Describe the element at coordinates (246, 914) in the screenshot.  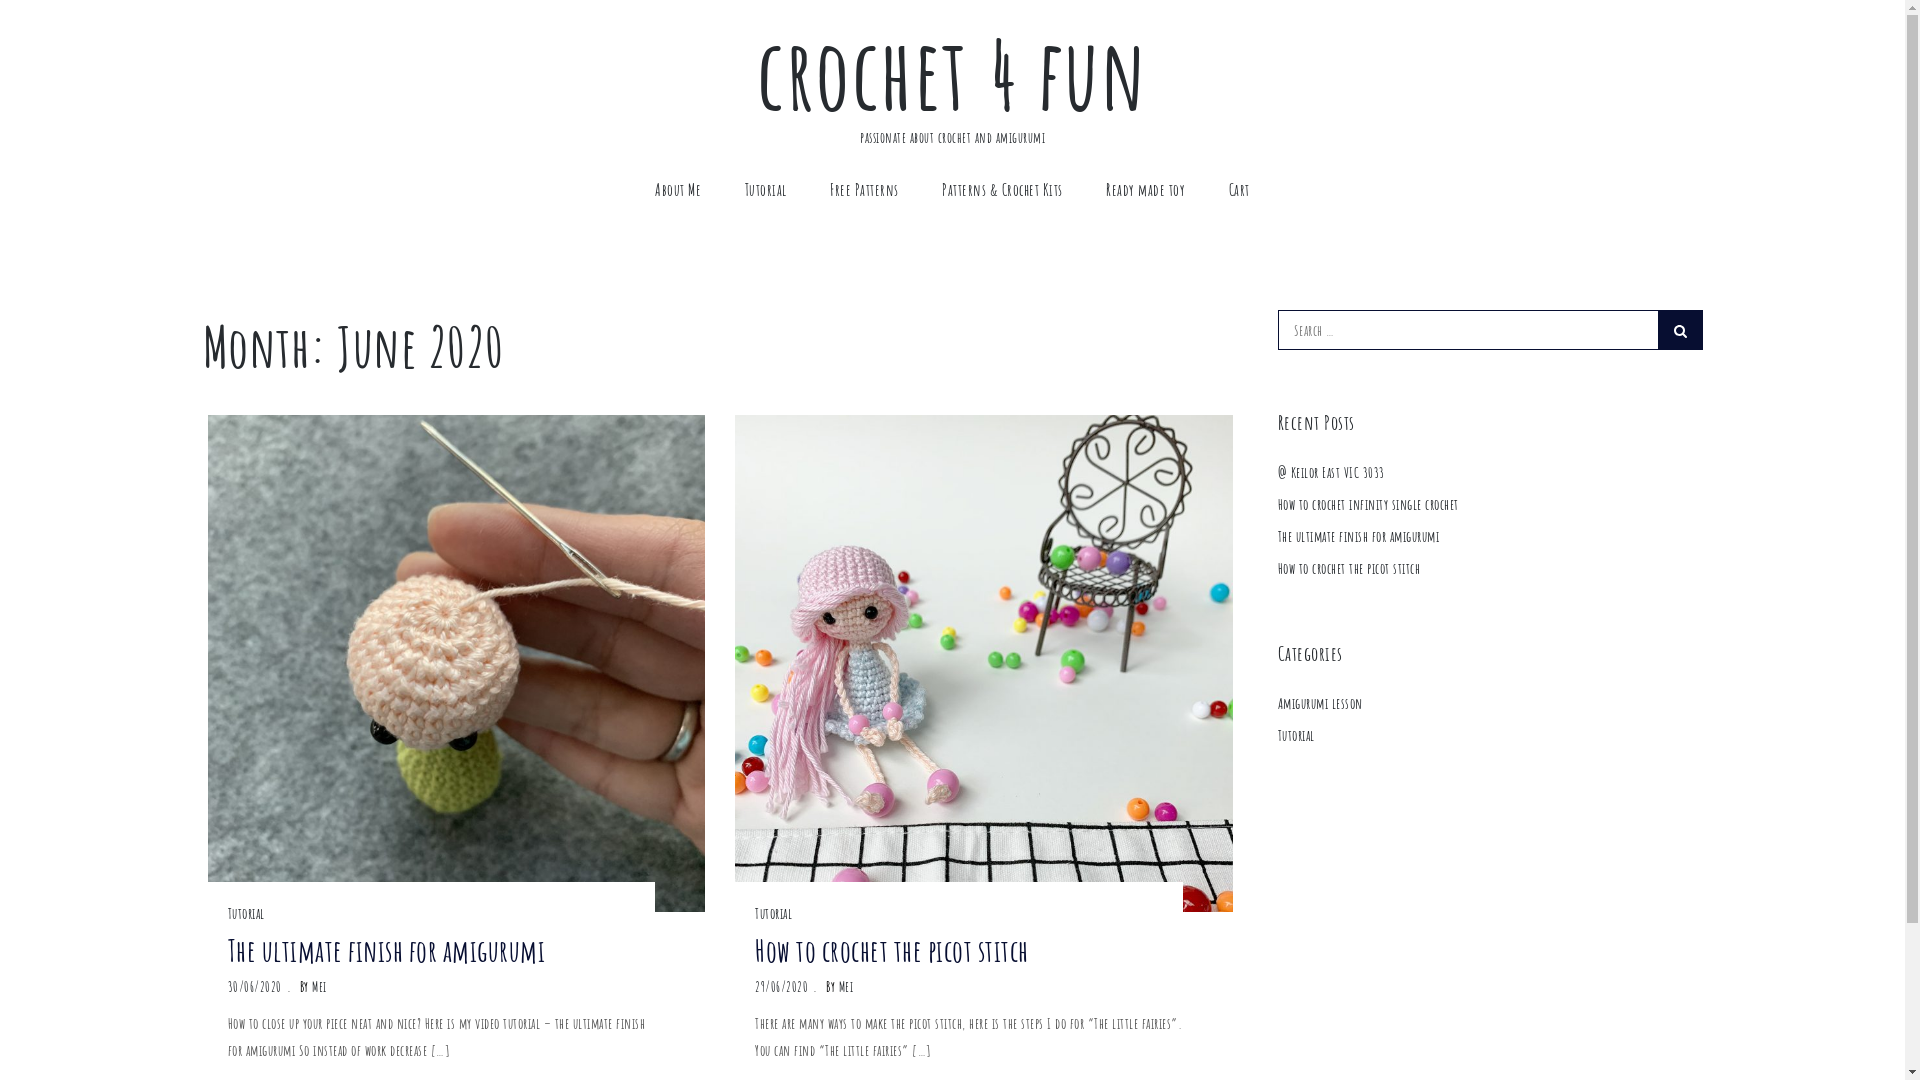
I see `Tutorial` at that location.